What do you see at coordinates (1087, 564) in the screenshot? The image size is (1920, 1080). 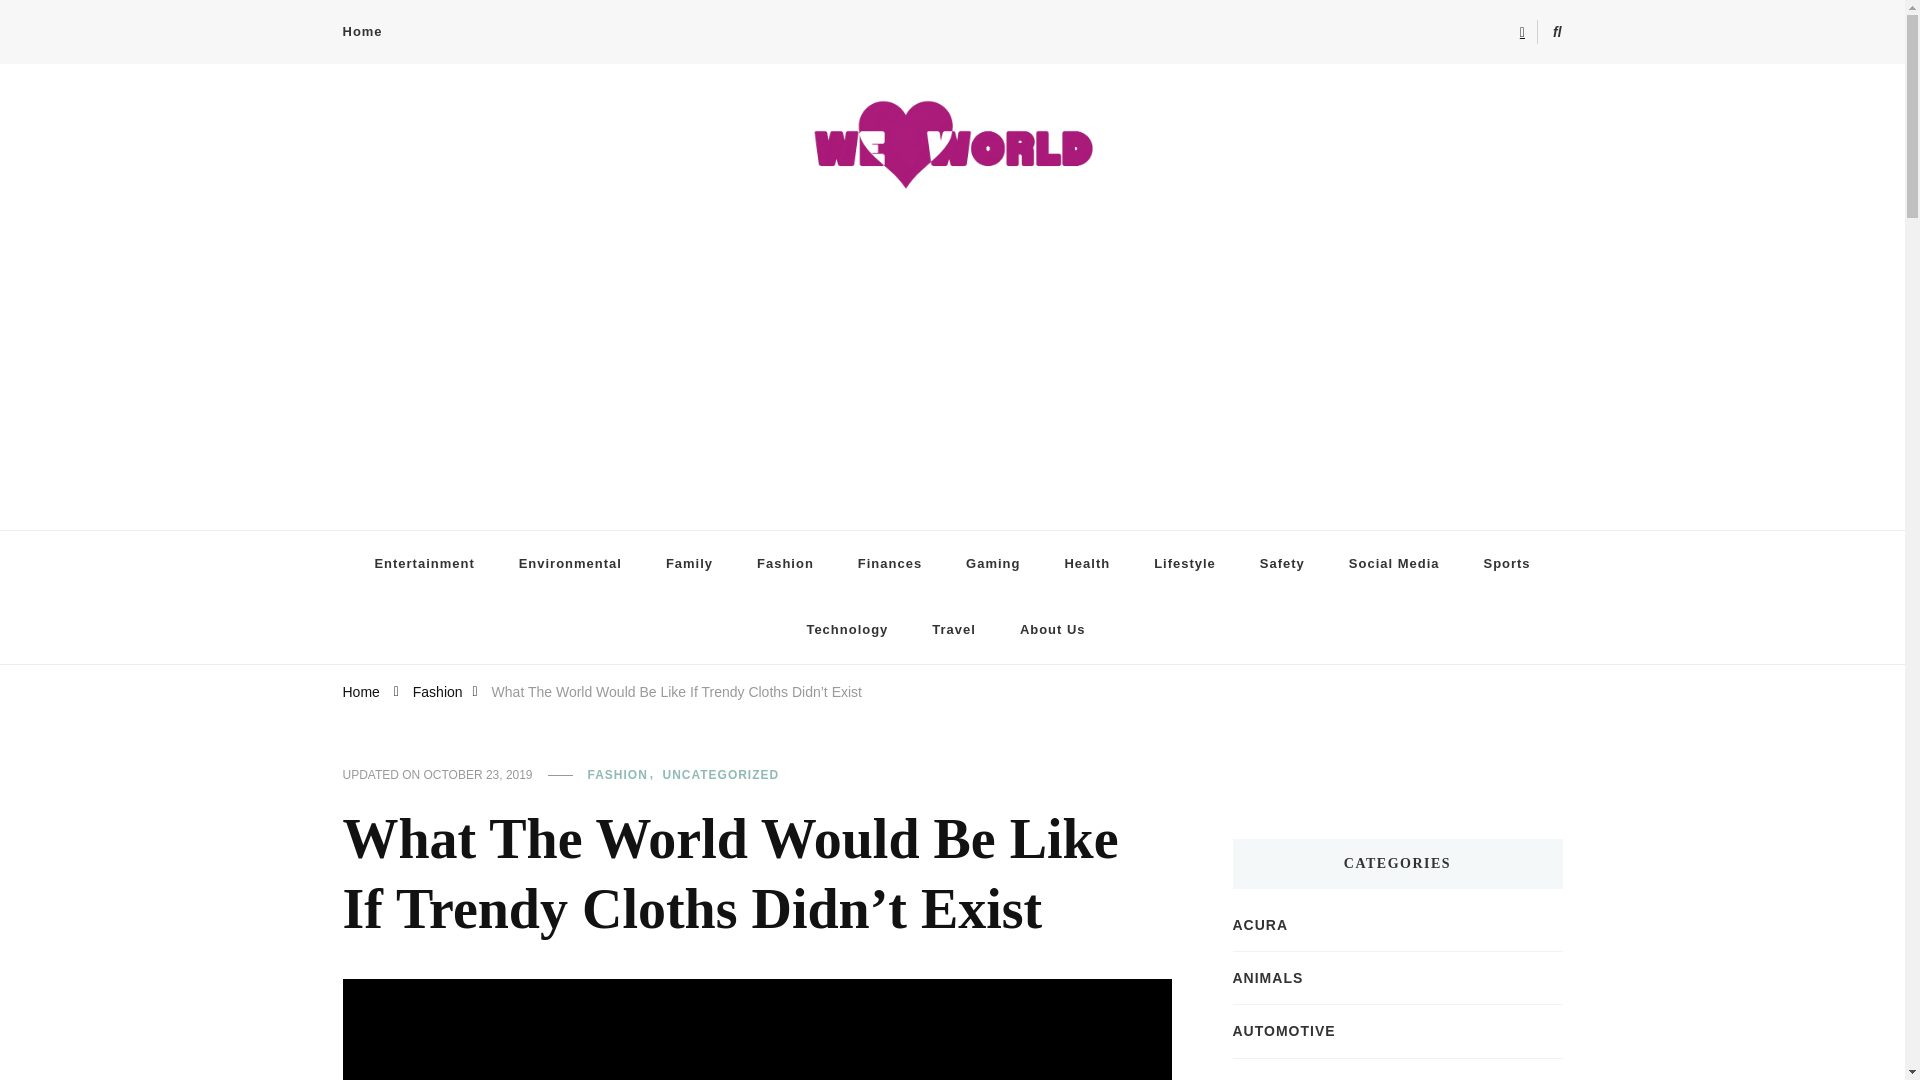 I see `Health` at bounding box center [1087, 564].